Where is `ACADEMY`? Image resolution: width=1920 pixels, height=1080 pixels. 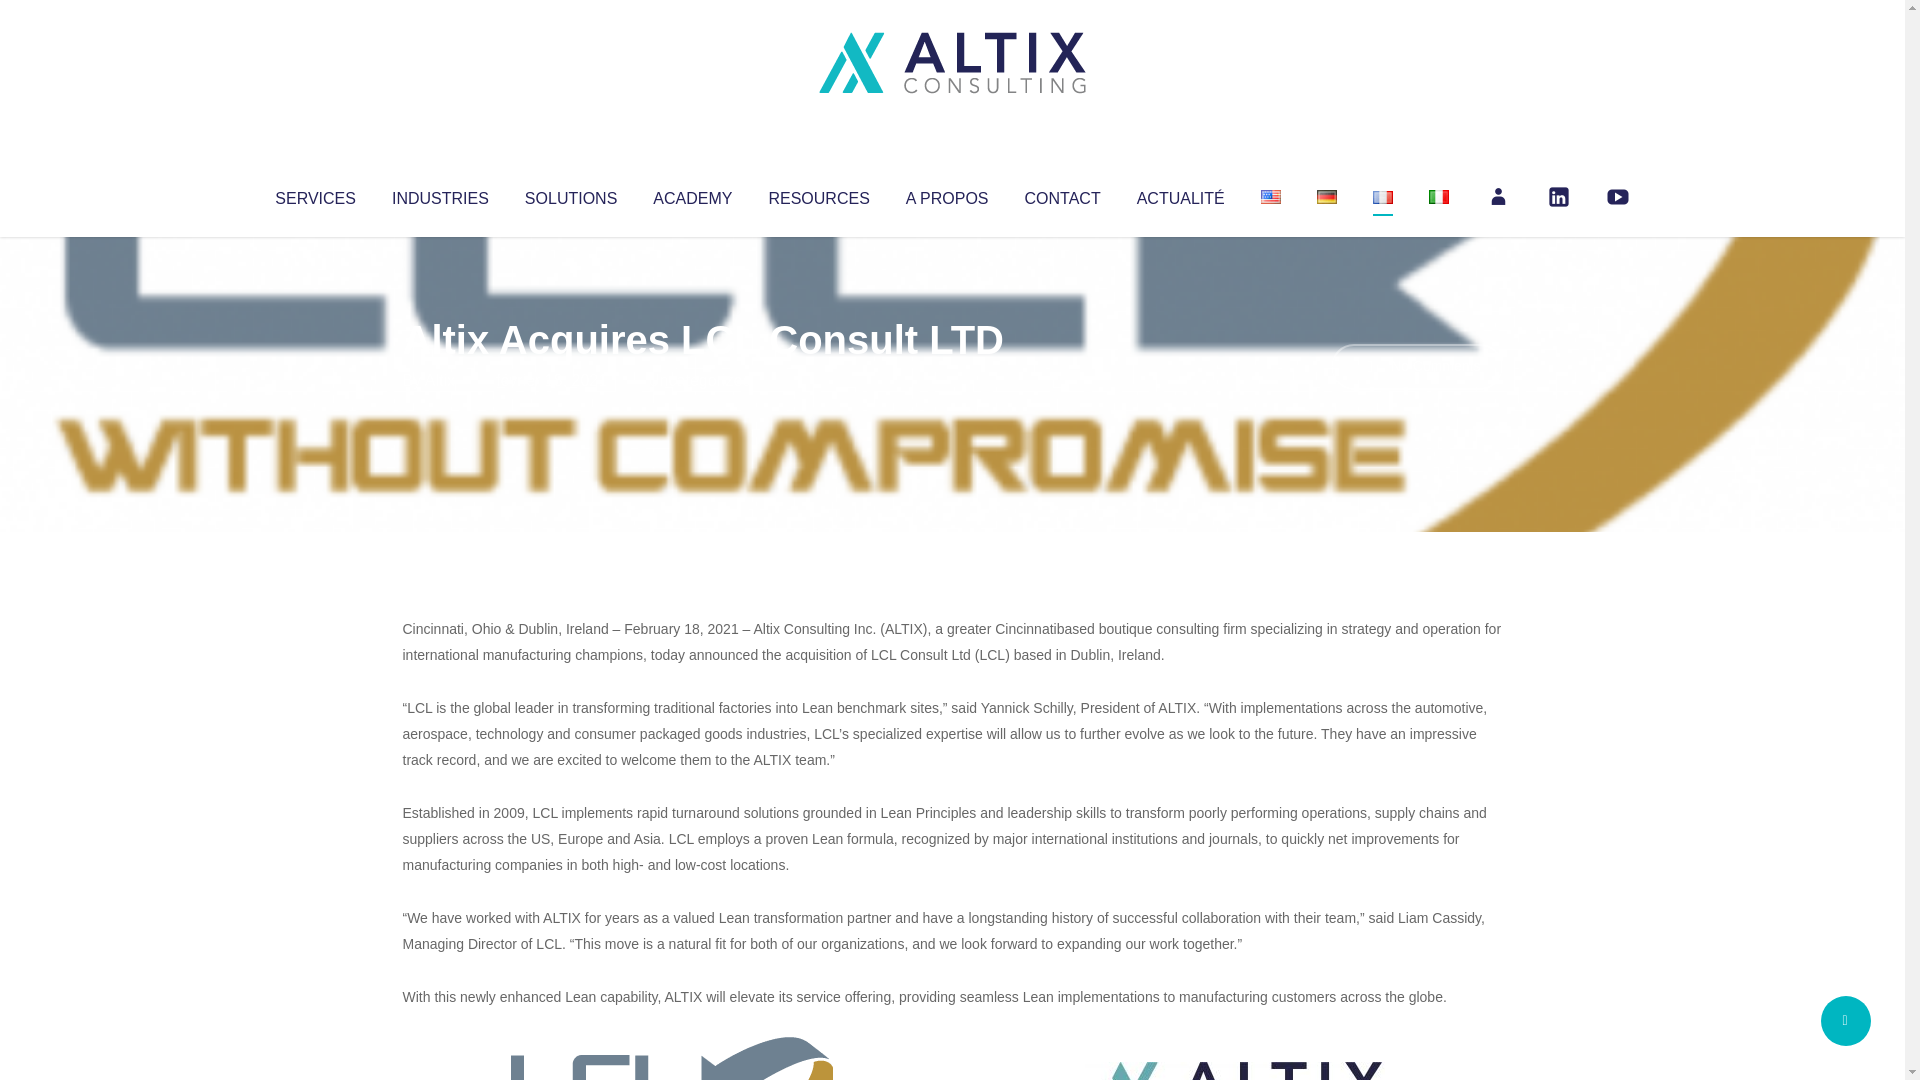 ACADEMY is located at coordinates (692, 194).